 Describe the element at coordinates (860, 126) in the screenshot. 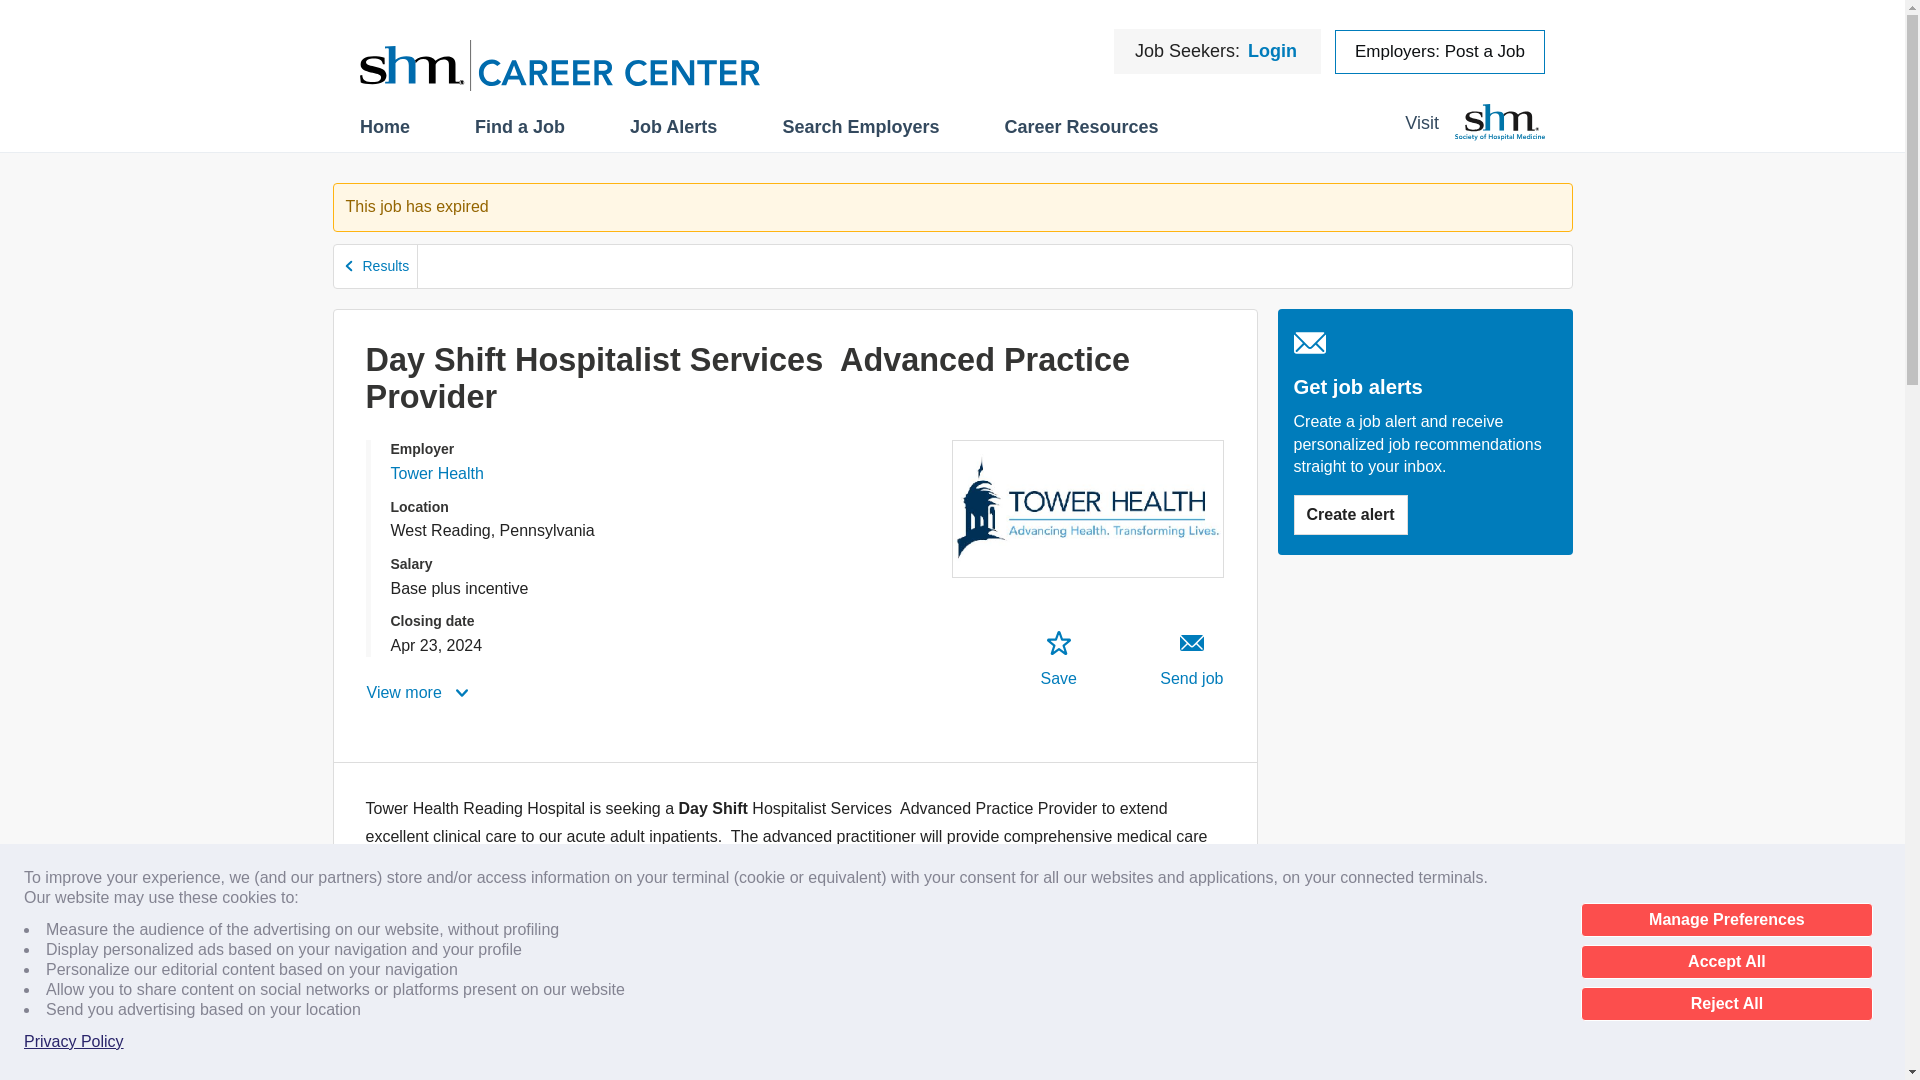

I see `Search Employers` at that location.